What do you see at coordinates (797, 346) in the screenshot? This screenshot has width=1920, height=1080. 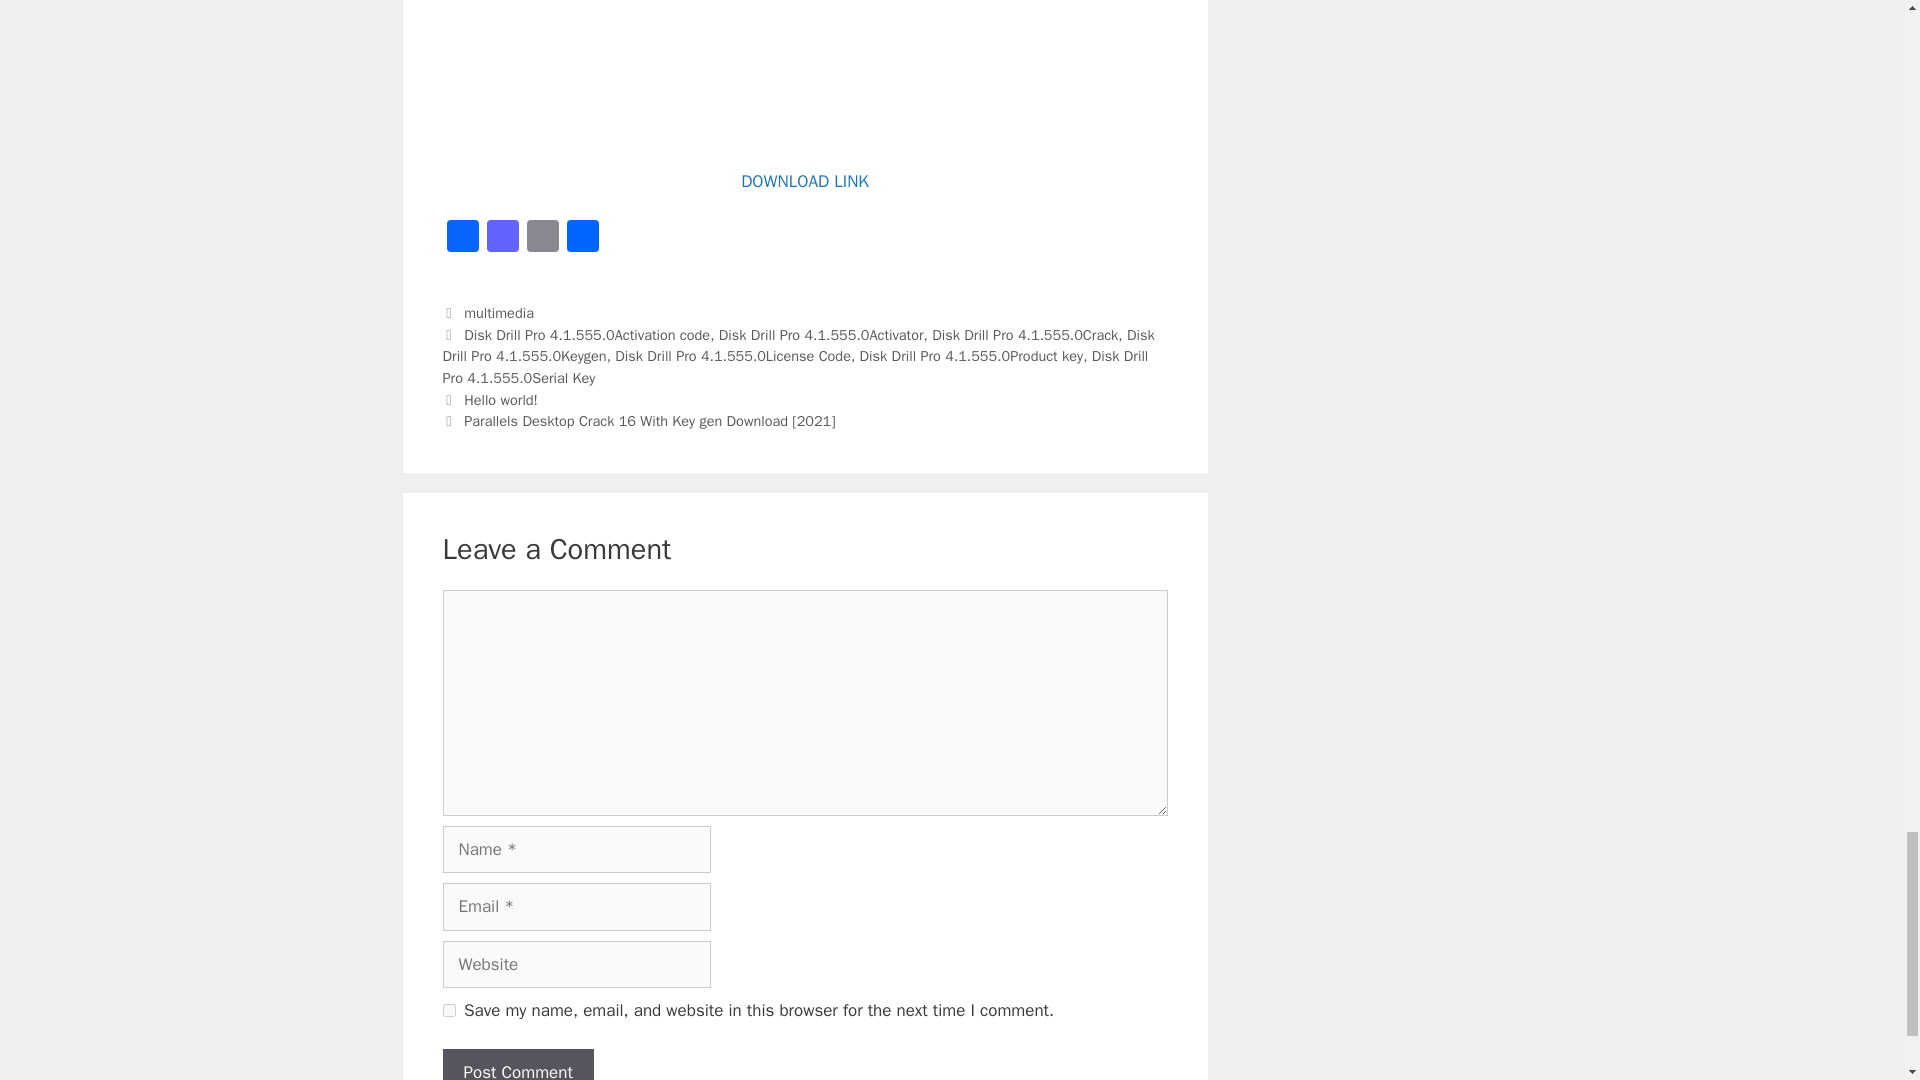 I see `Disk Drill Pro 4.1.555.0Keygen` at bounding box center [797, 346].